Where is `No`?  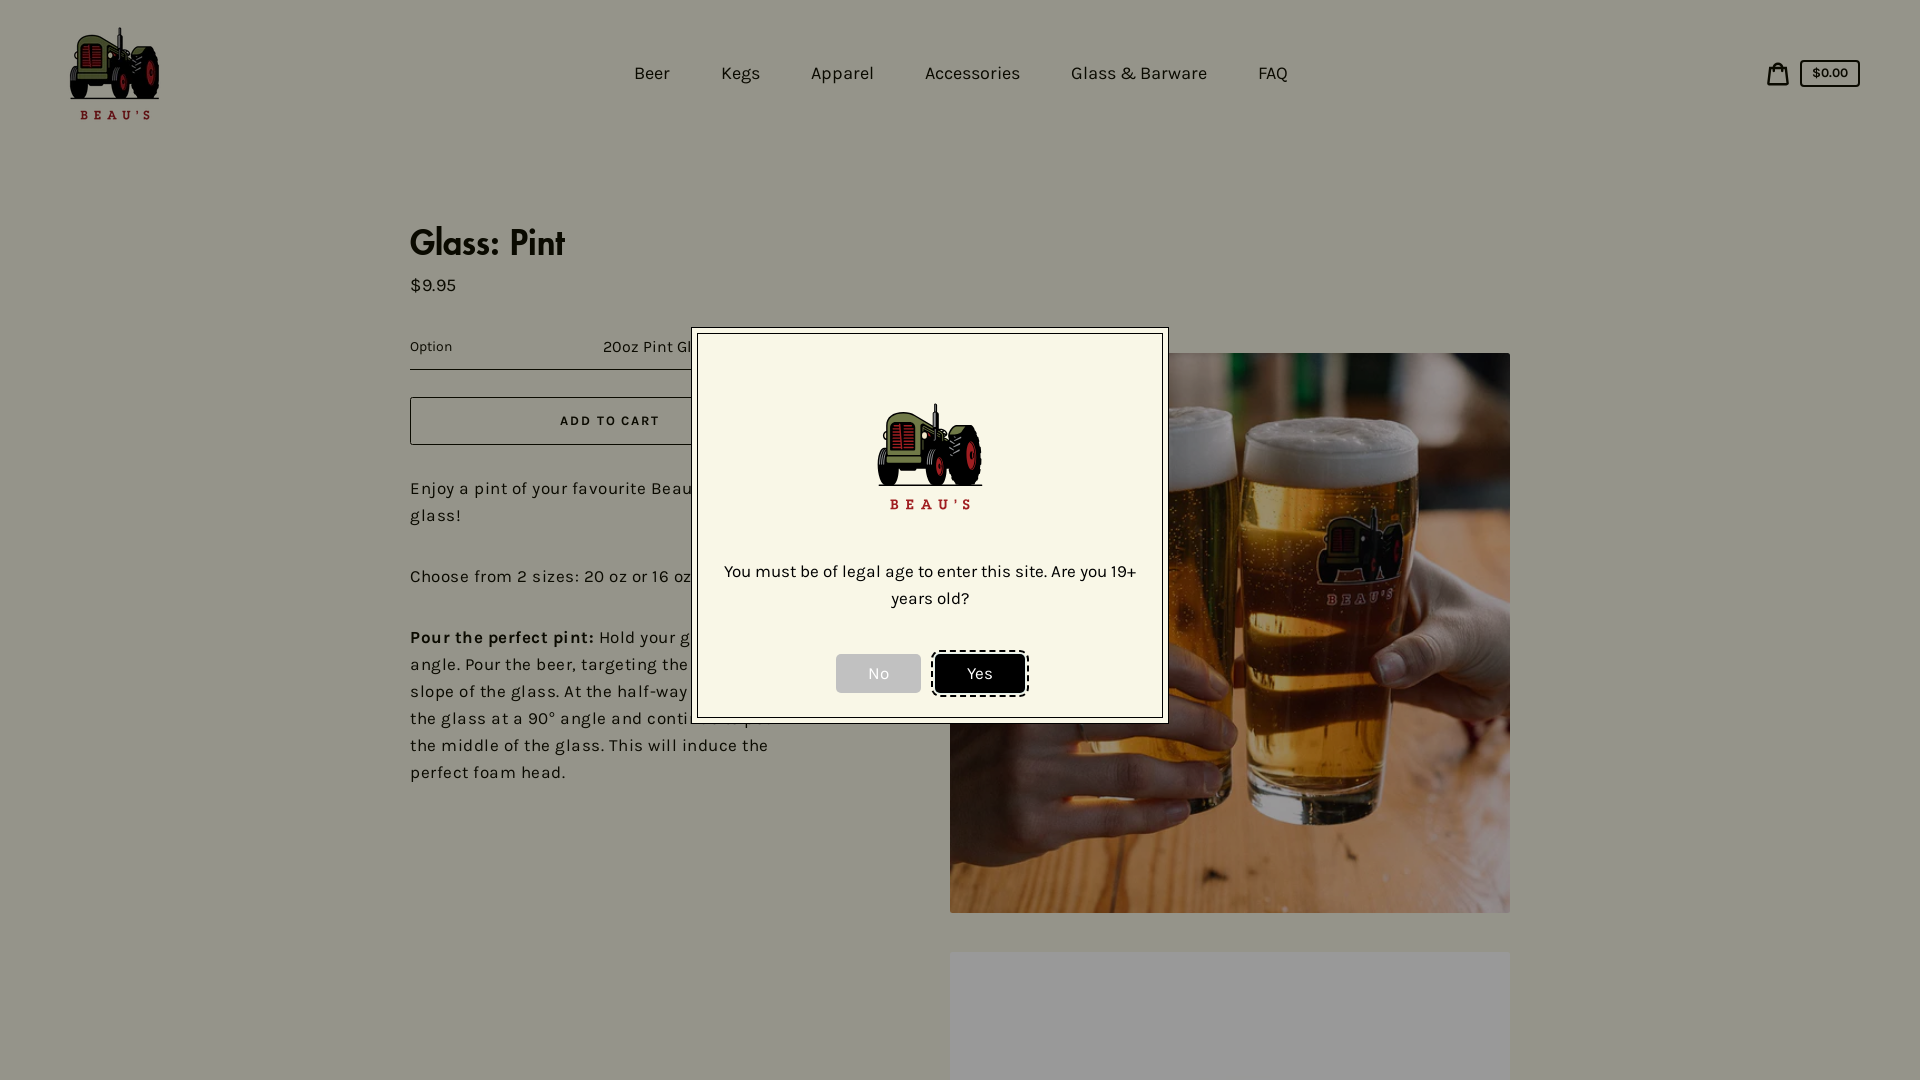
No is located at coordinates (878, 674).